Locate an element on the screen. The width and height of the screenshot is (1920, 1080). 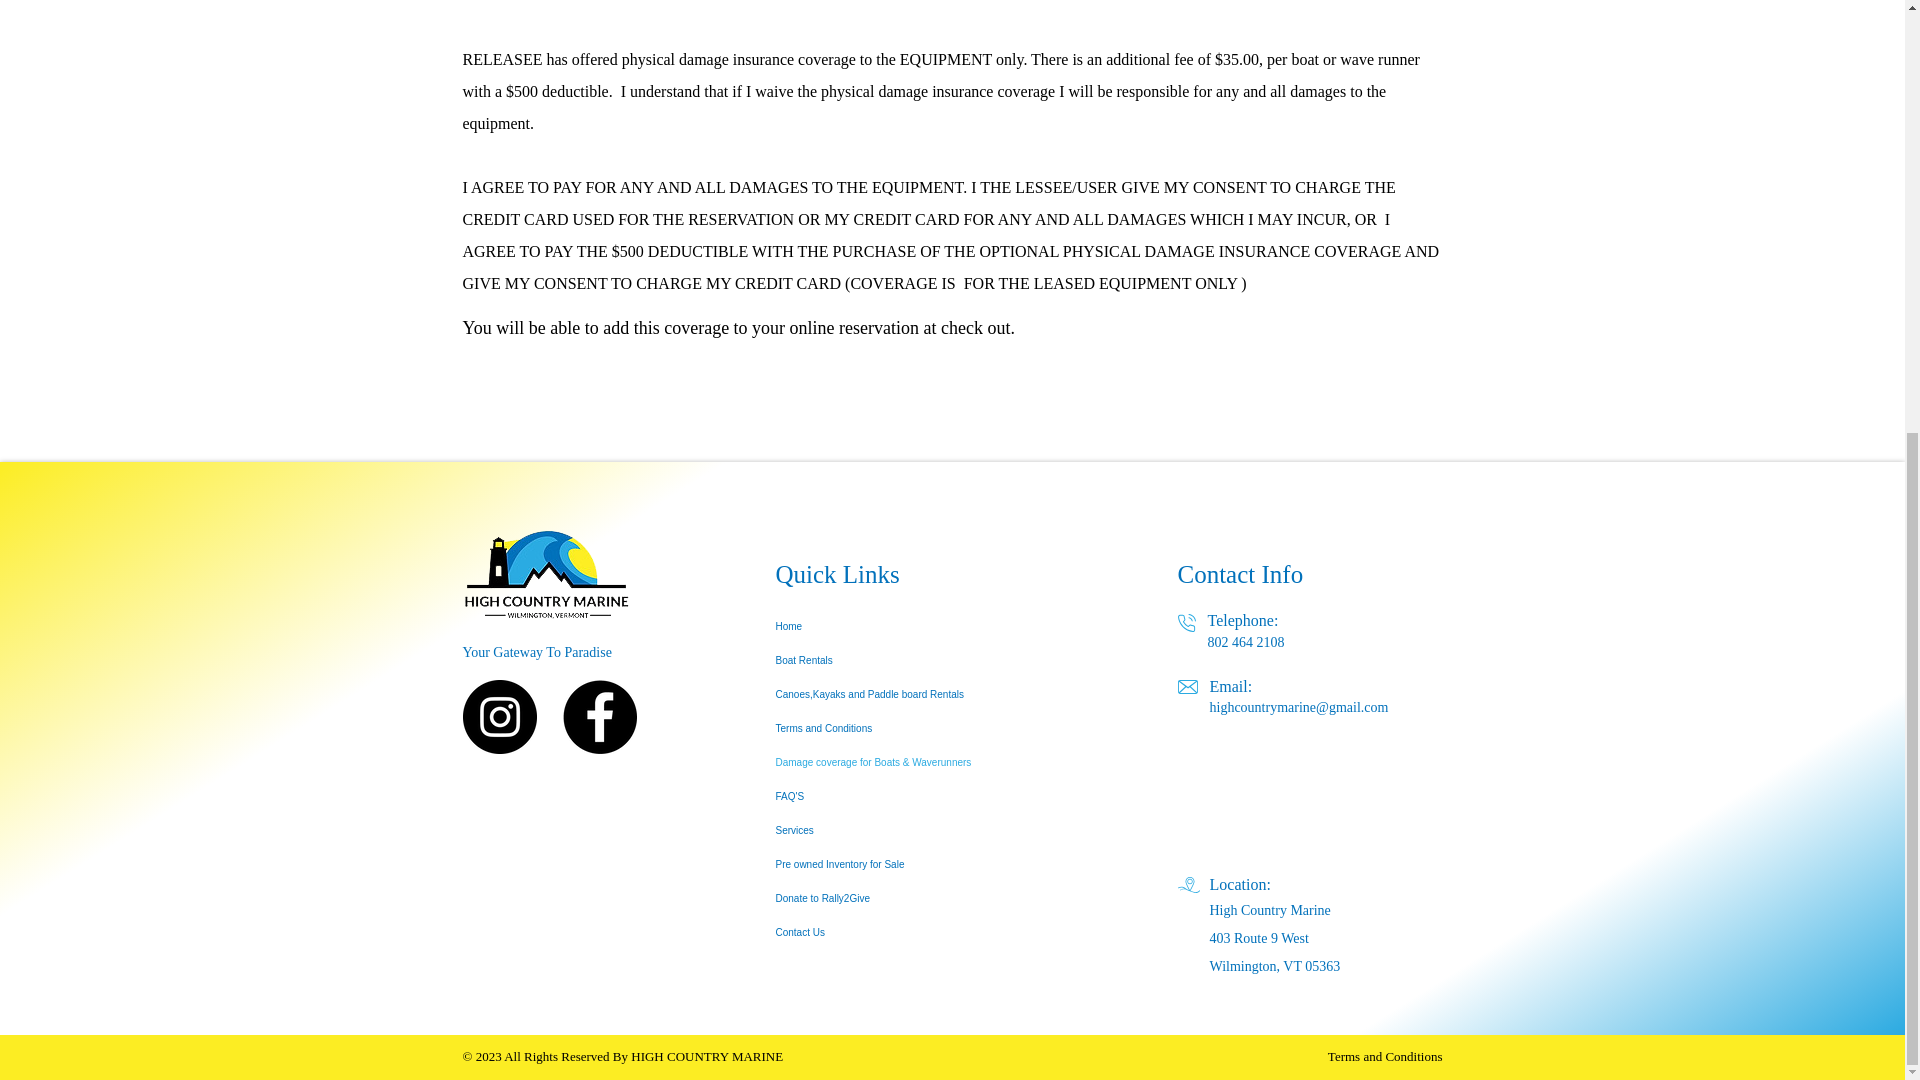
Telephone: is located at coordinates (1242, 620).